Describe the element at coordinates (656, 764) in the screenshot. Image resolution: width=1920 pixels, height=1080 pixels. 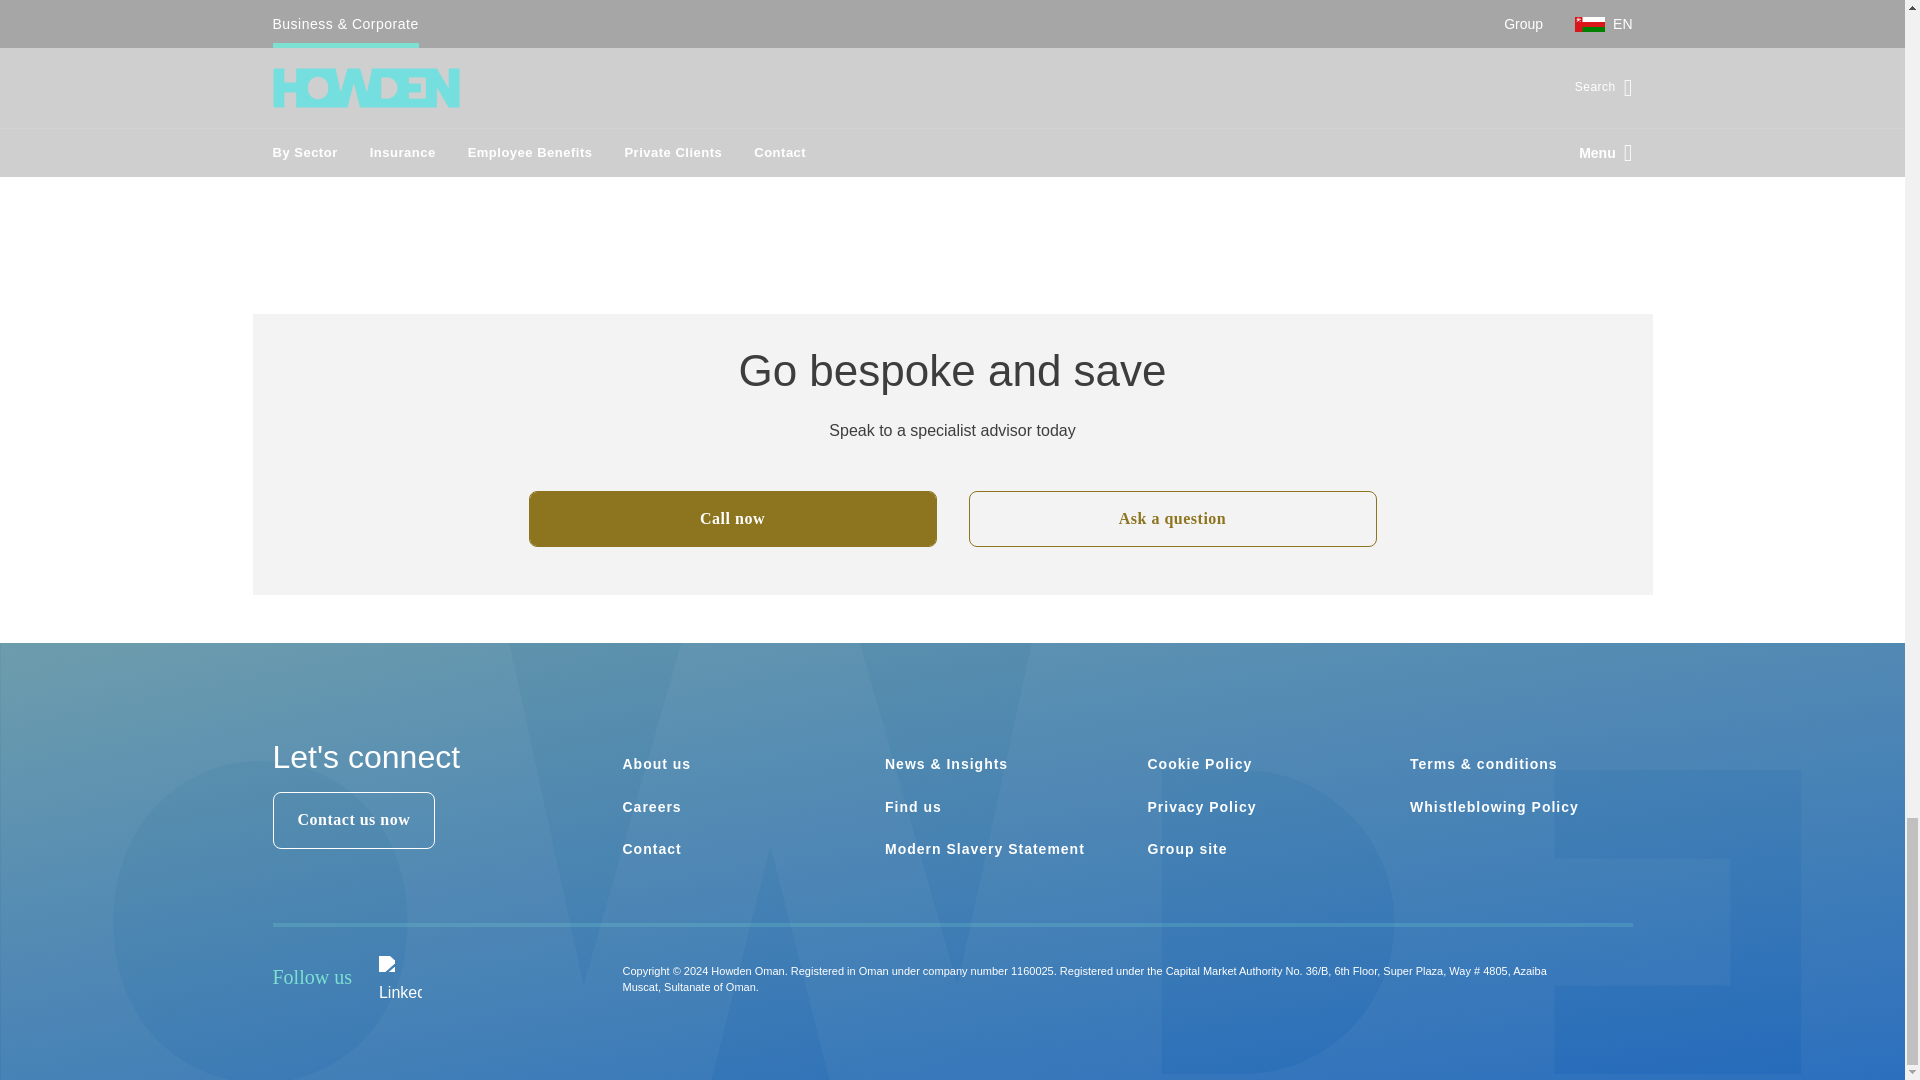
I see `About us` at that location.